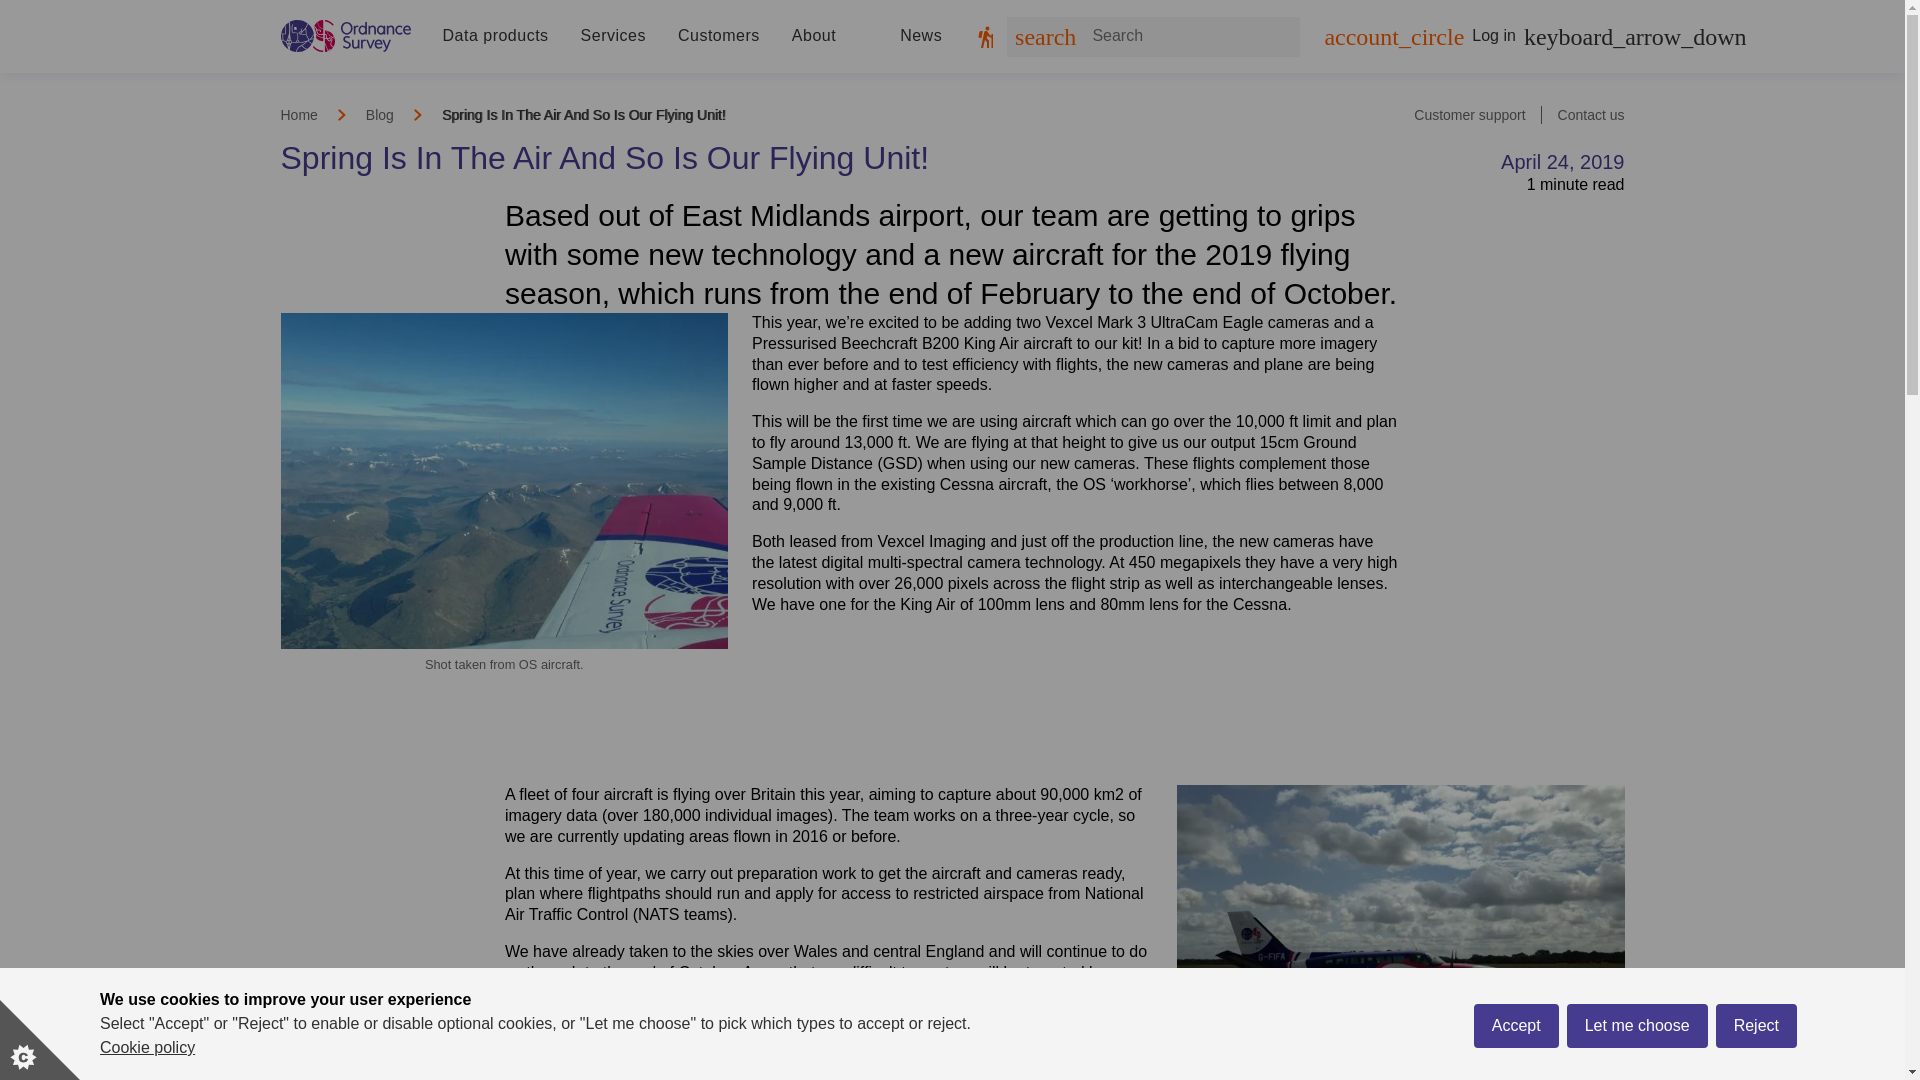  I want to click on Let me choose, so click(1637, 1062).